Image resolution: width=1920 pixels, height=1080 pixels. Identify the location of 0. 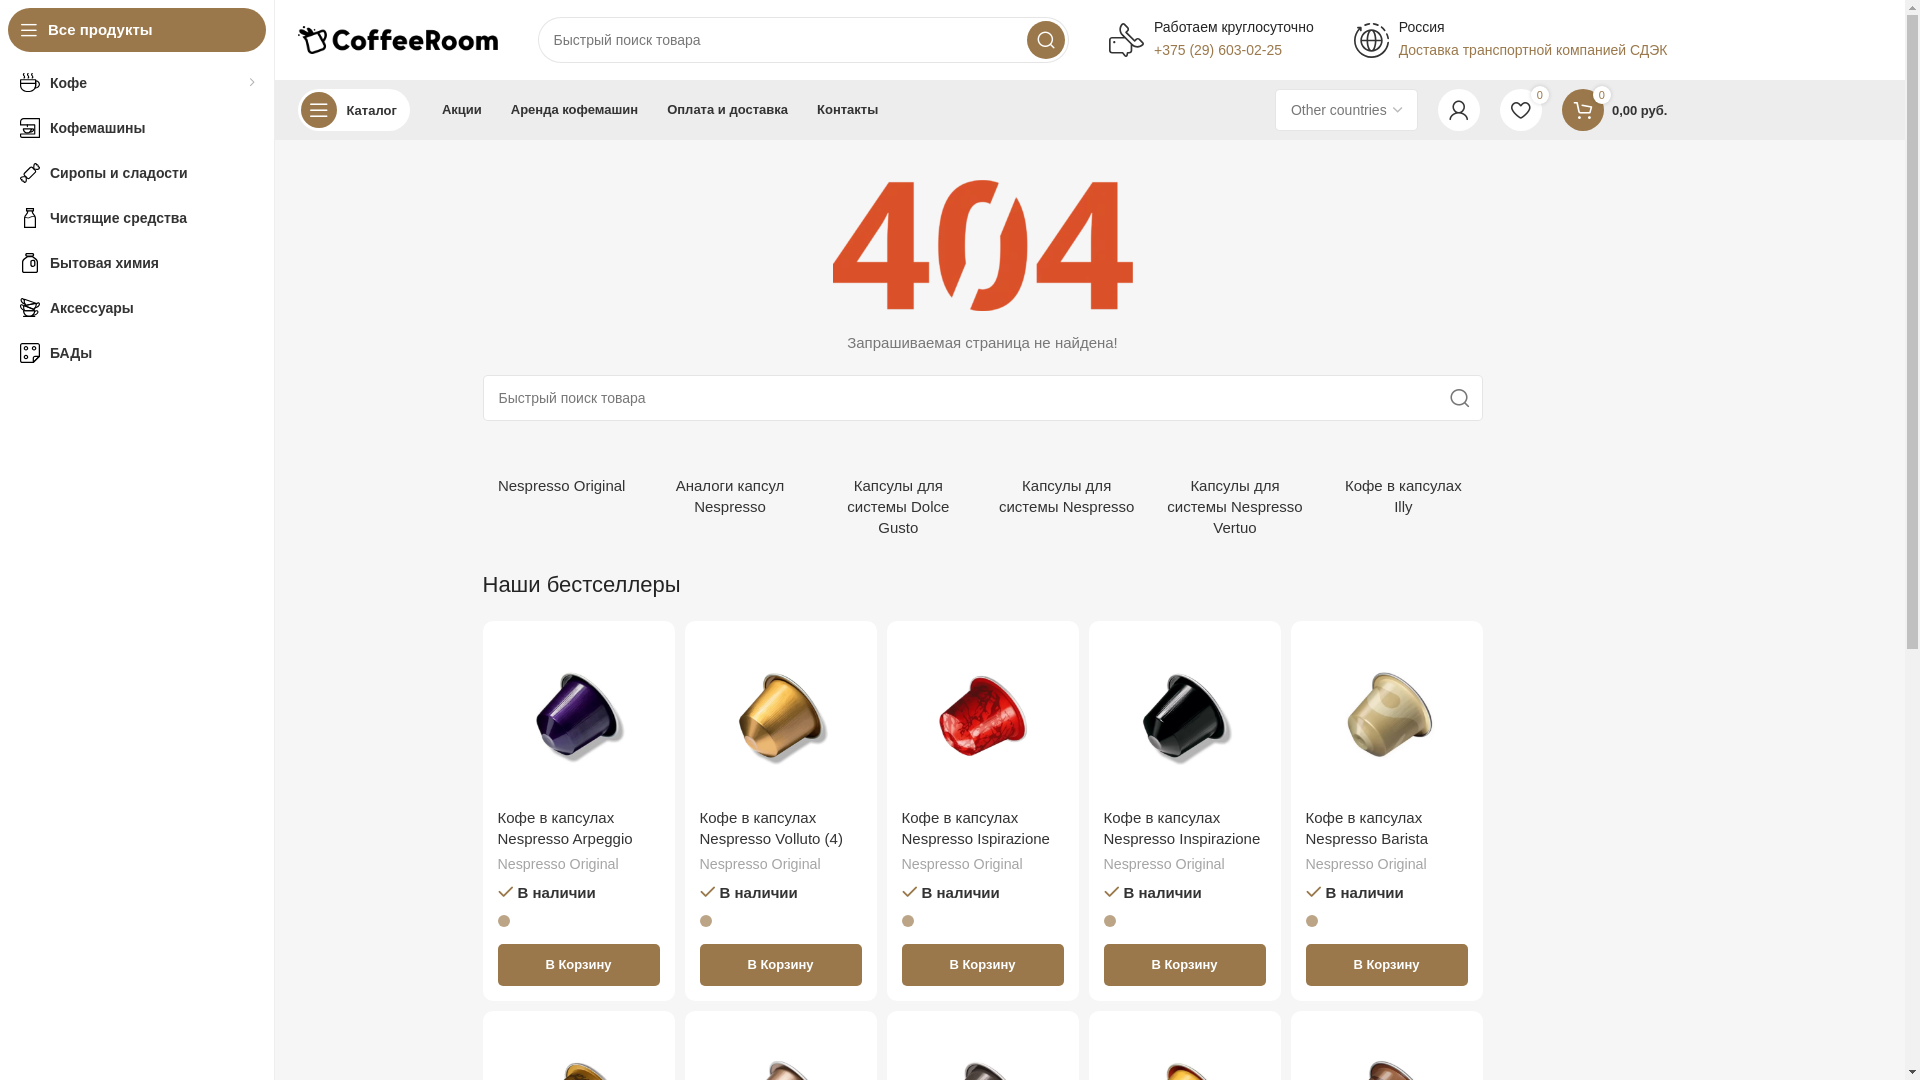
(1521, 110).